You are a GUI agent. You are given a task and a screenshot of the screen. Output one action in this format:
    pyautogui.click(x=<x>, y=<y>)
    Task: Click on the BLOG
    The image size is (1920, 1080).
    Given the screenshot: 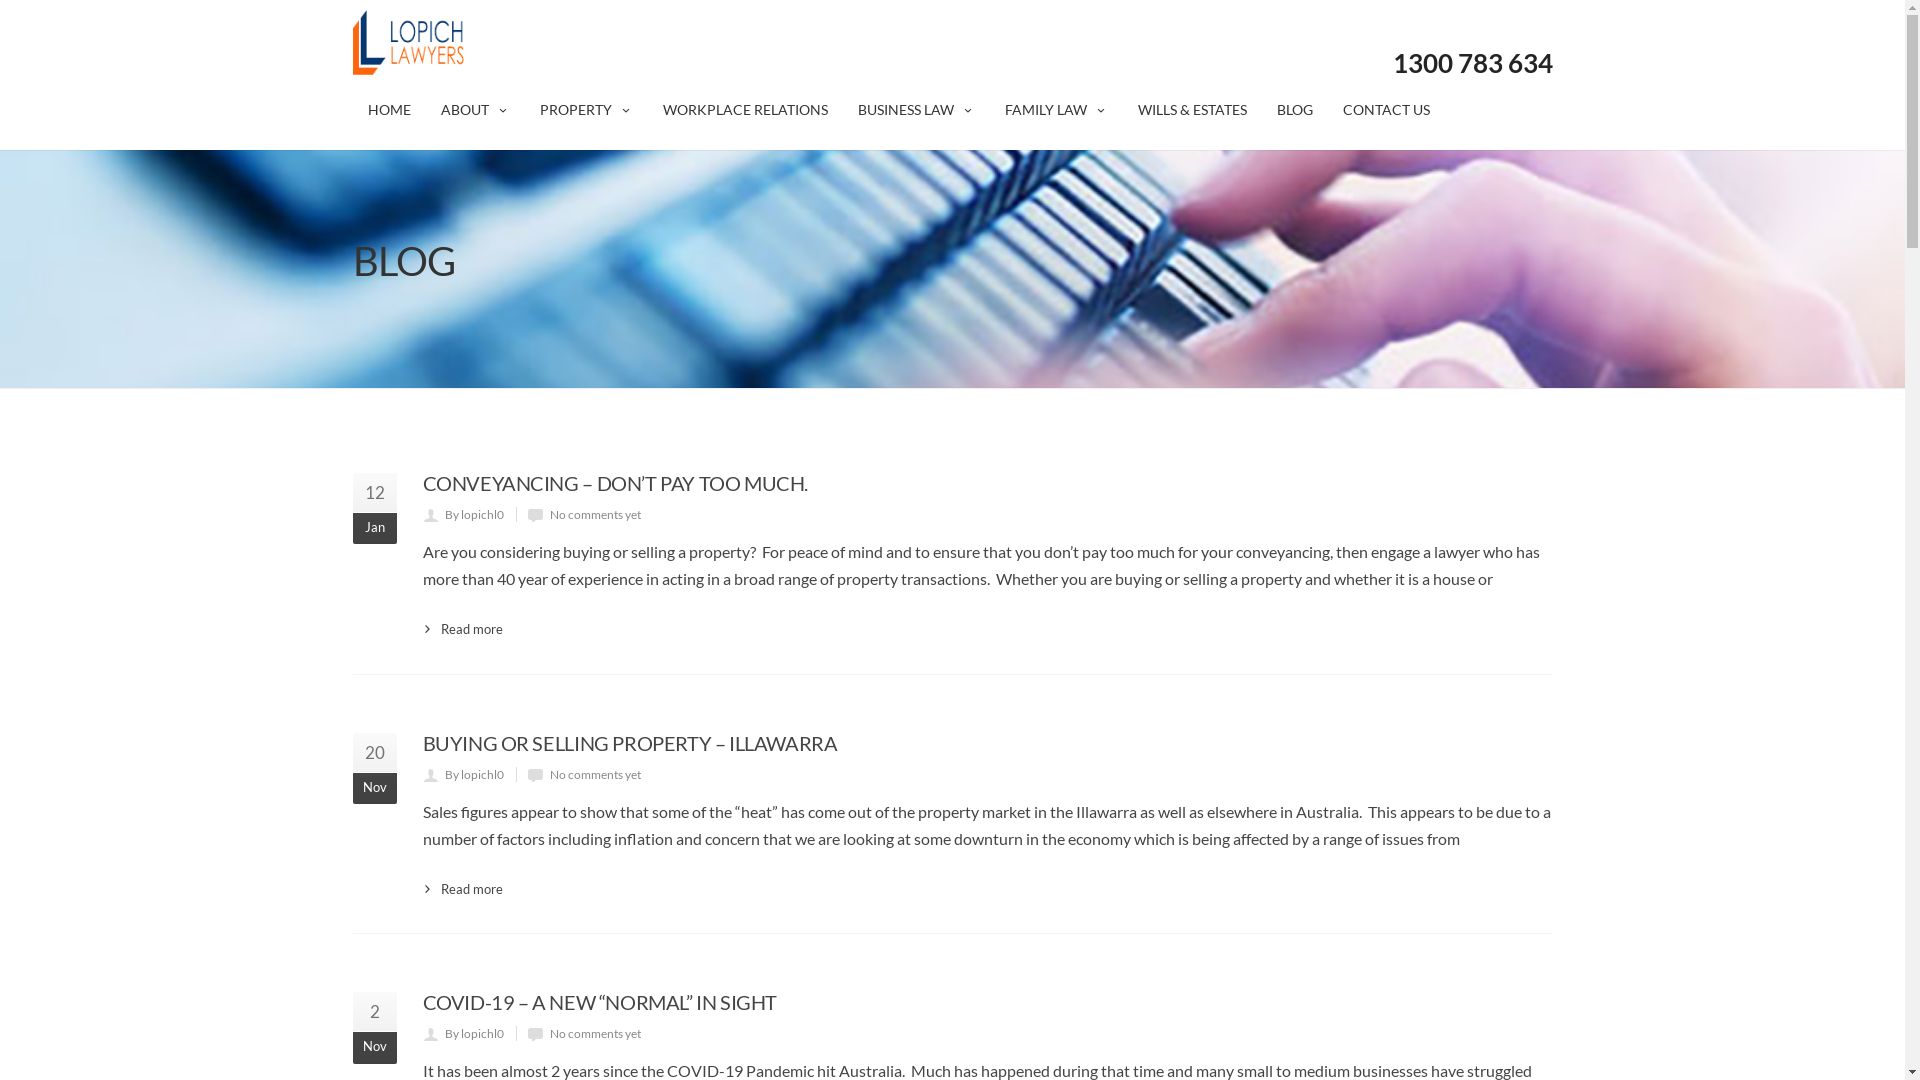 What is the action you would take?
    pyautogui.click(x=1295, y=108)
    